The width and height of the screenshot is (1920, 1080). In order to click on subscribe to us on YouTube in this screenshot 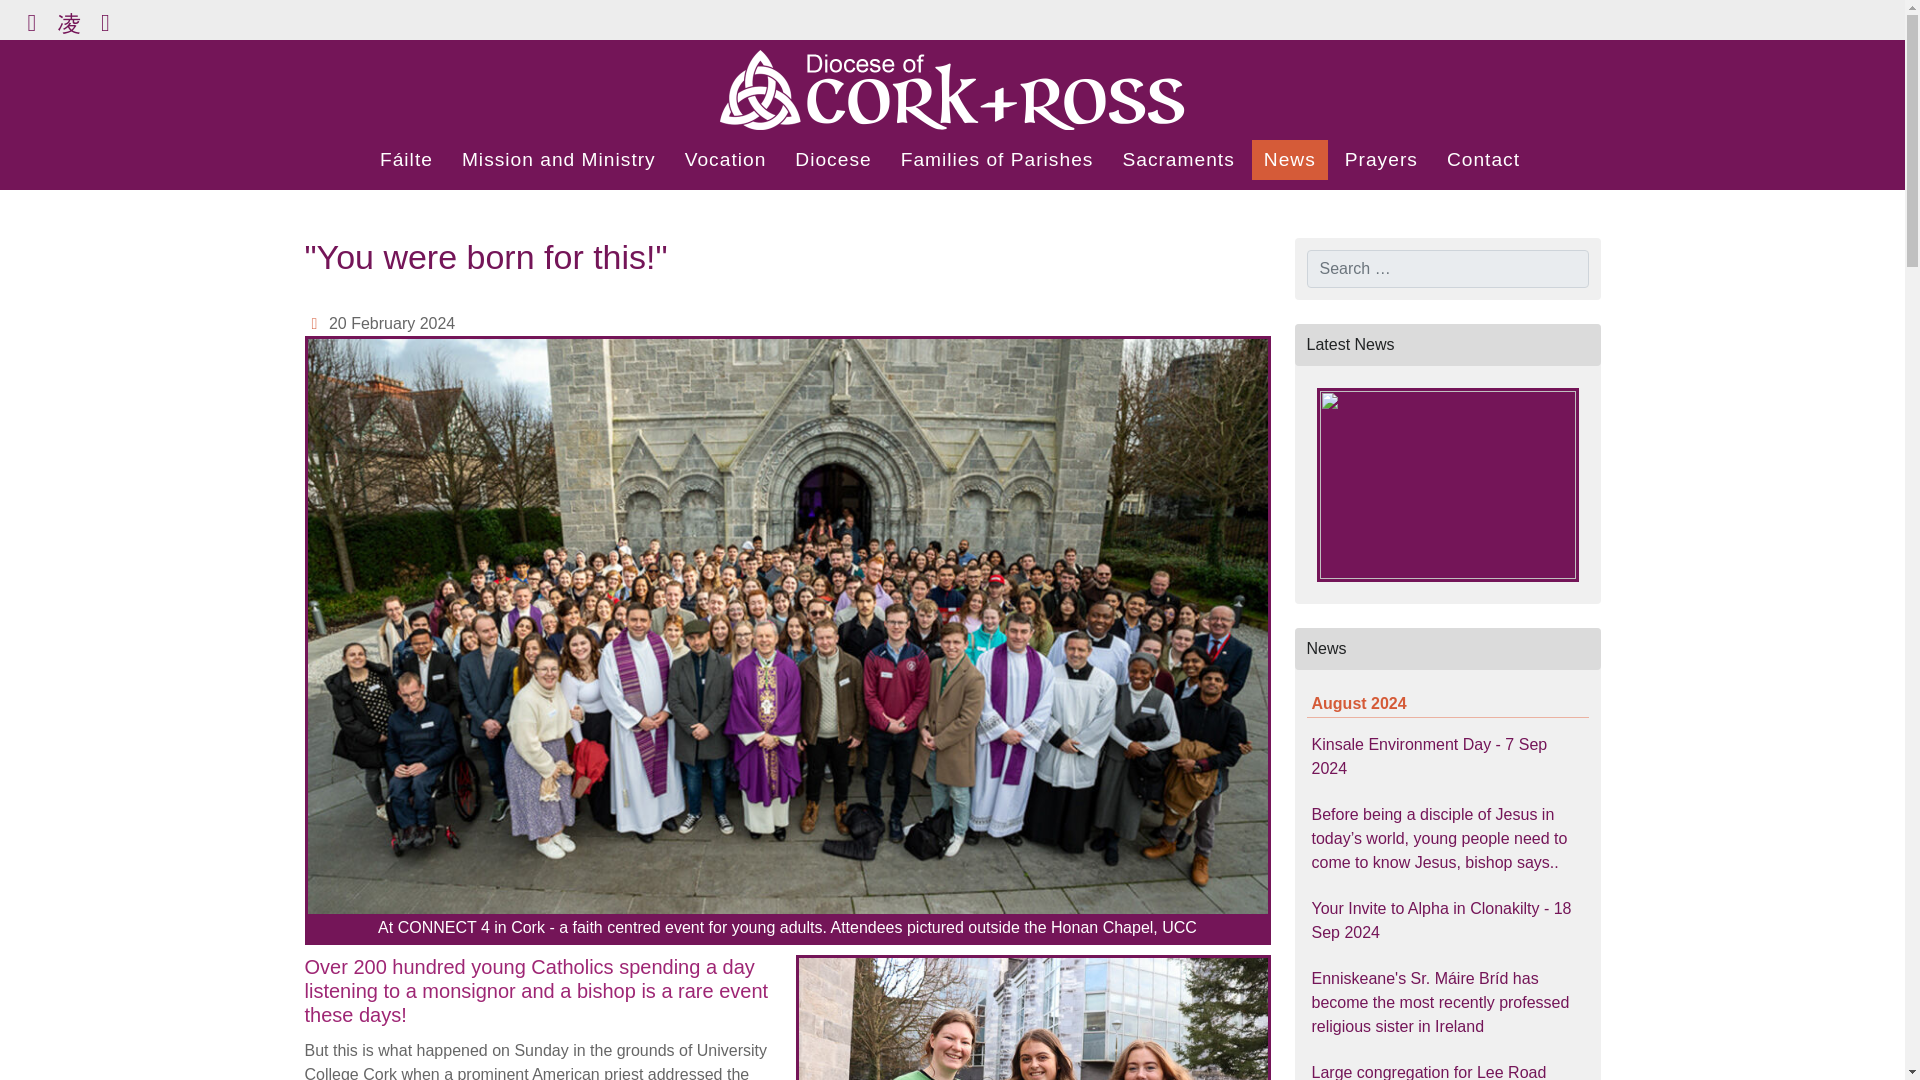, I will do `click(104, 22)`.